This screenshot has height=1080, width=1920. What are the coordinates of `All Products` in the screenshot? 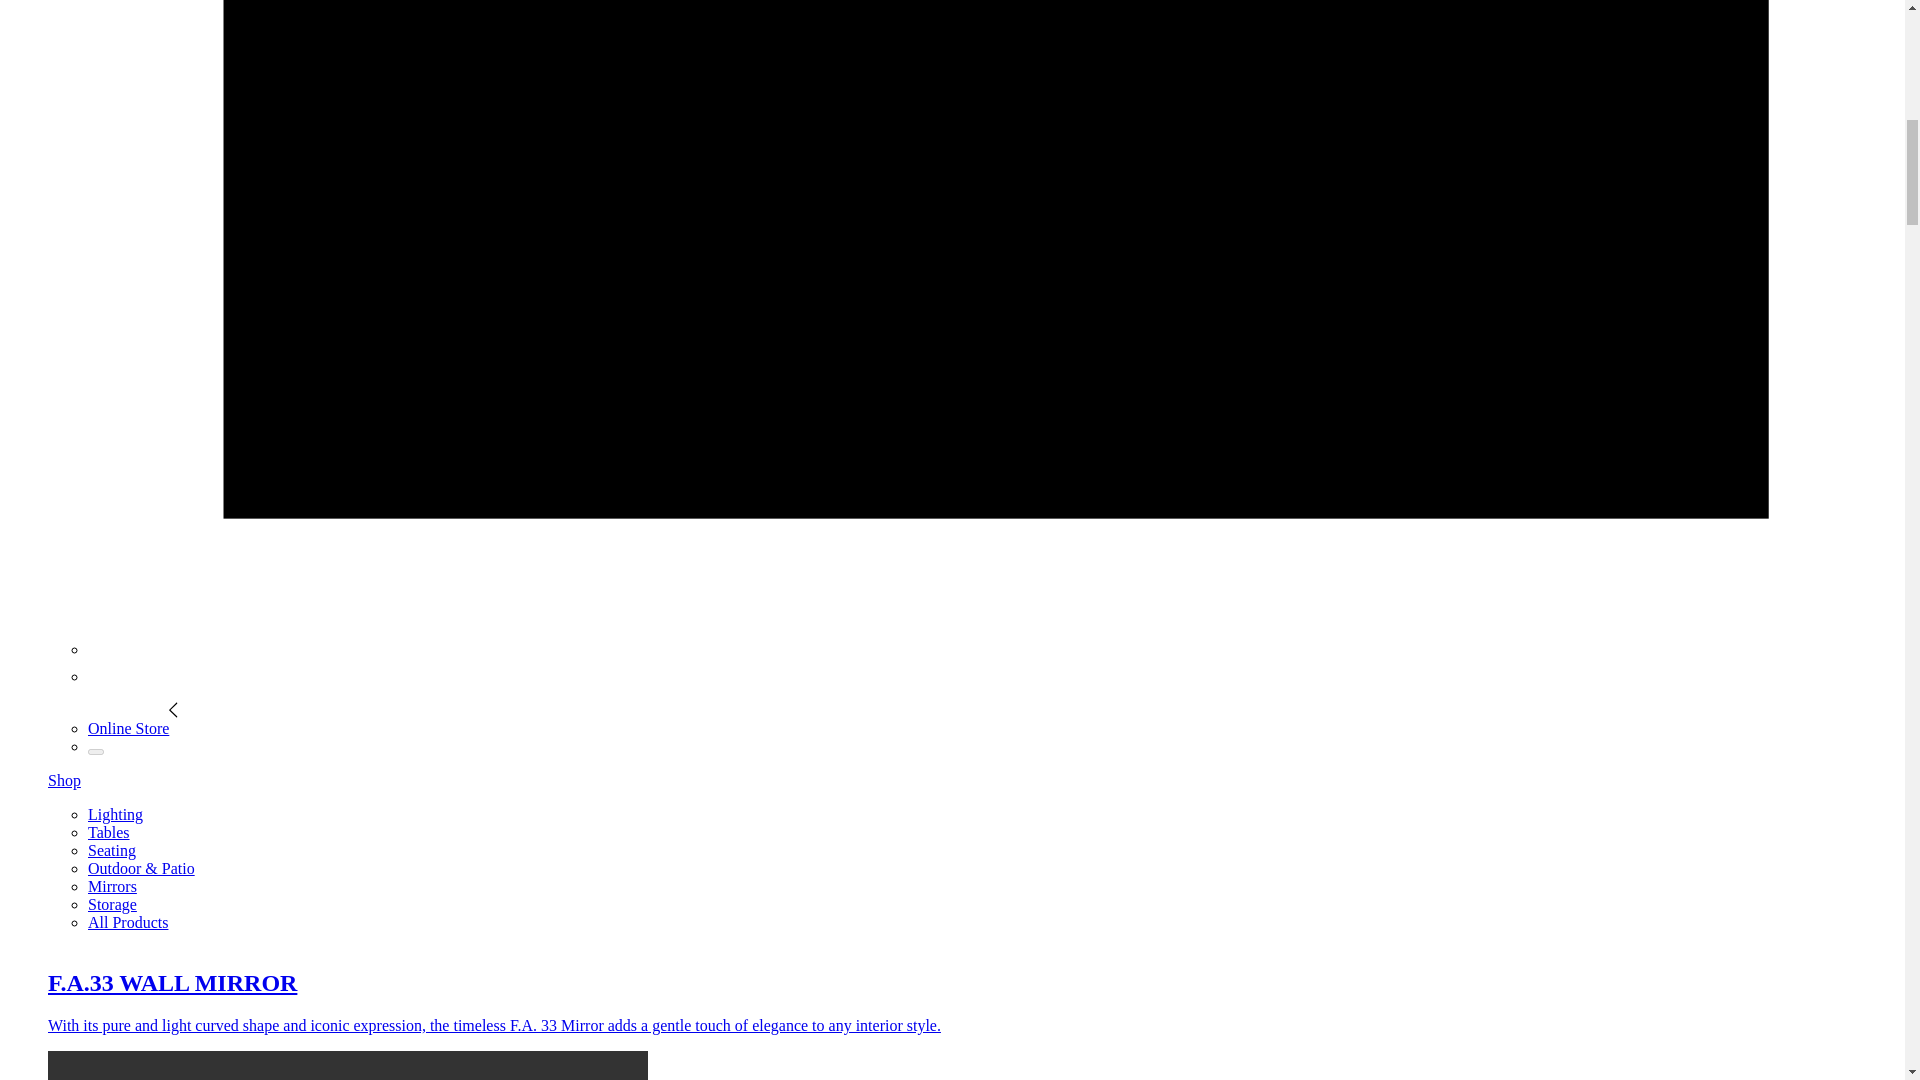 It's located at (128, 922).